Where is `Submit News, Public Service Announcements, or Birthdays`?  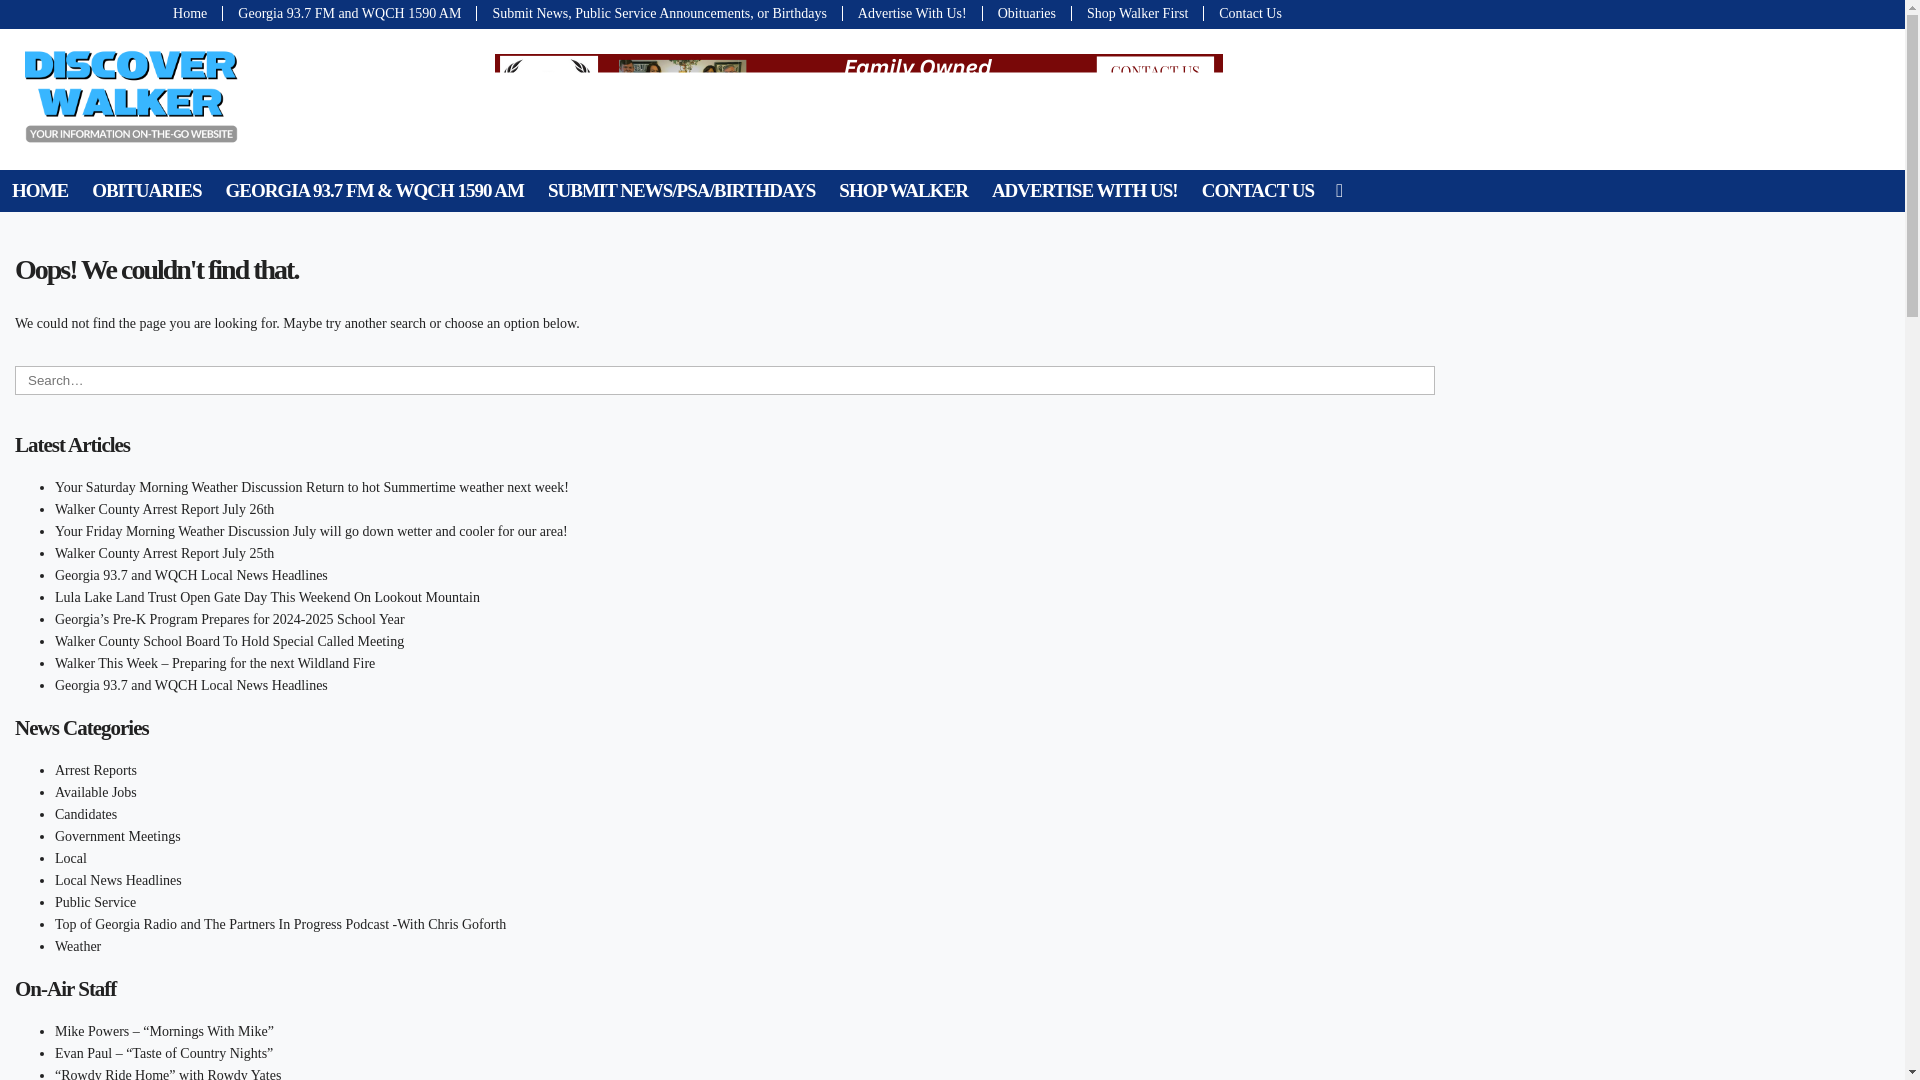 Submit News, Public Service Announcements, or Birthdays is located at coordinates (659, 13).